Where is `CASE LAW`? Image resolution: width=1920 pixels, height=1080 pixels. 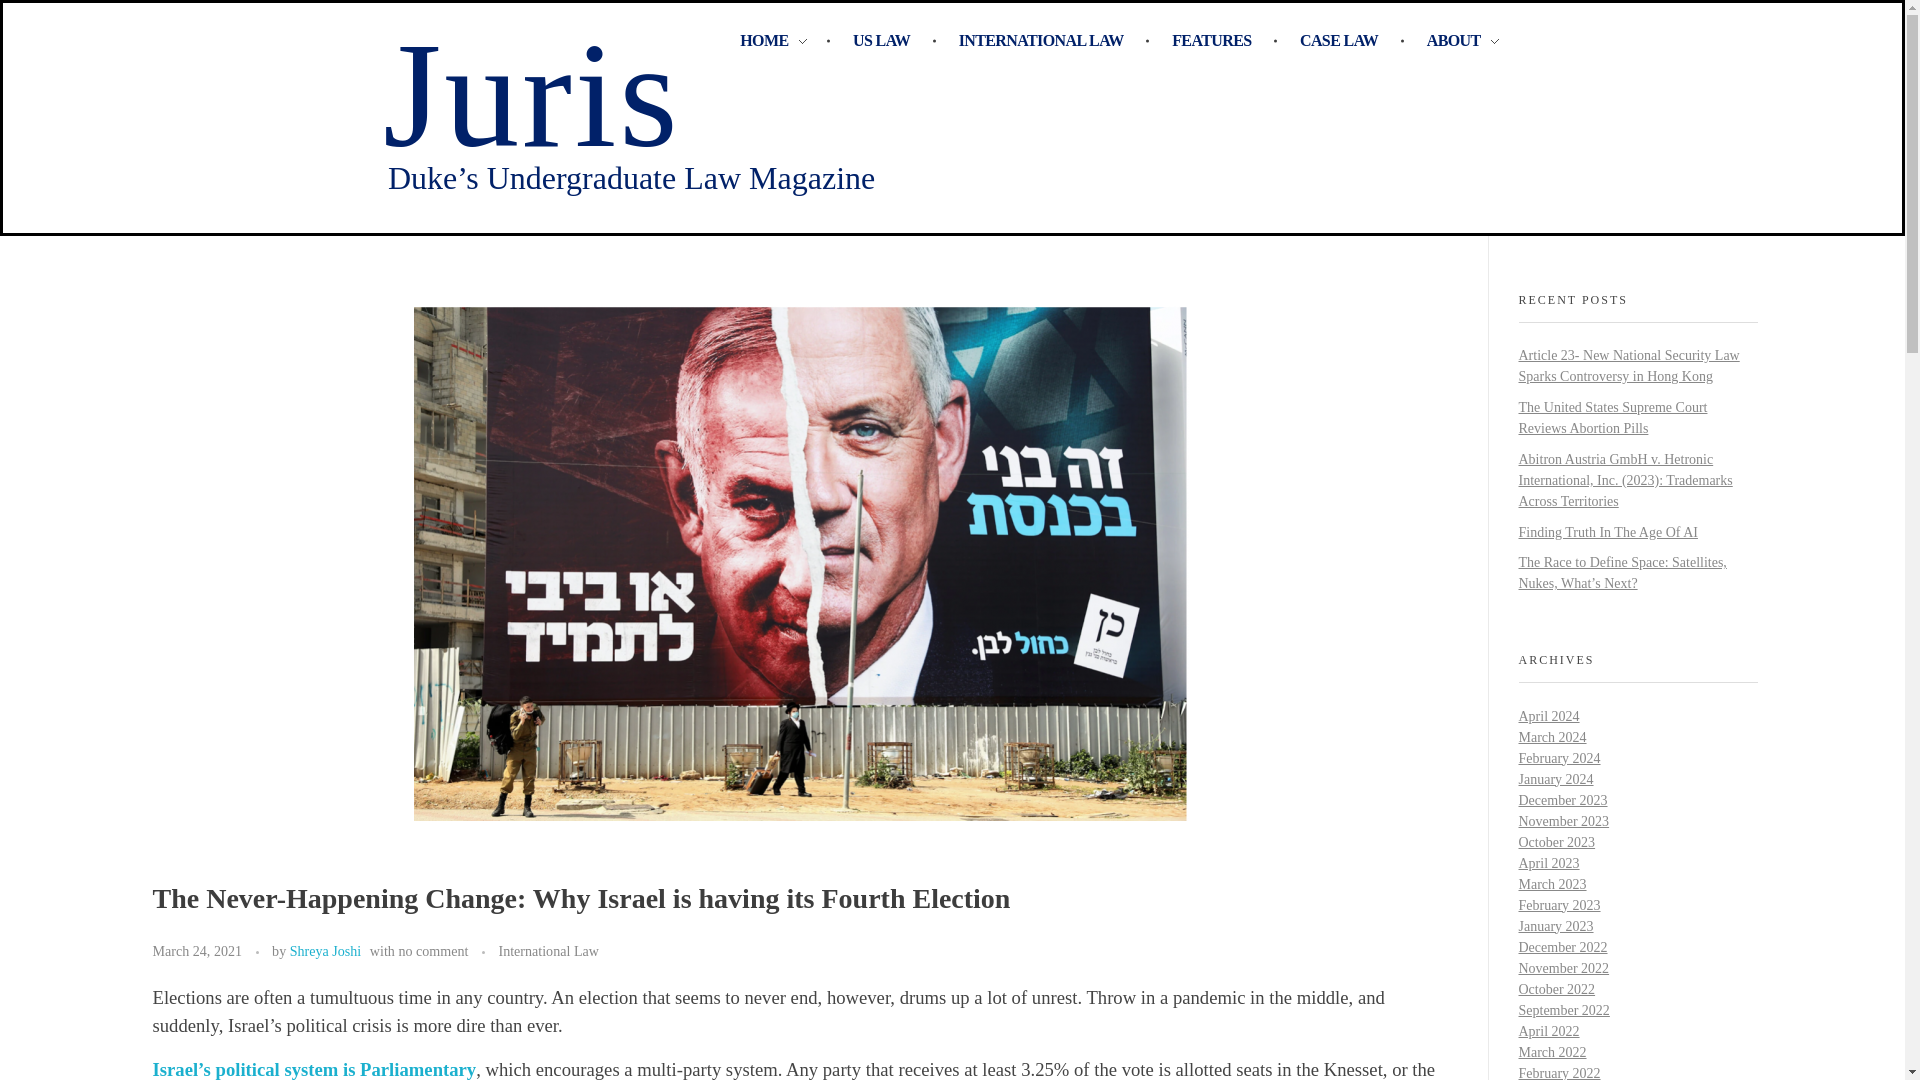
CASE LAW is located at coordinates (1342, 41).